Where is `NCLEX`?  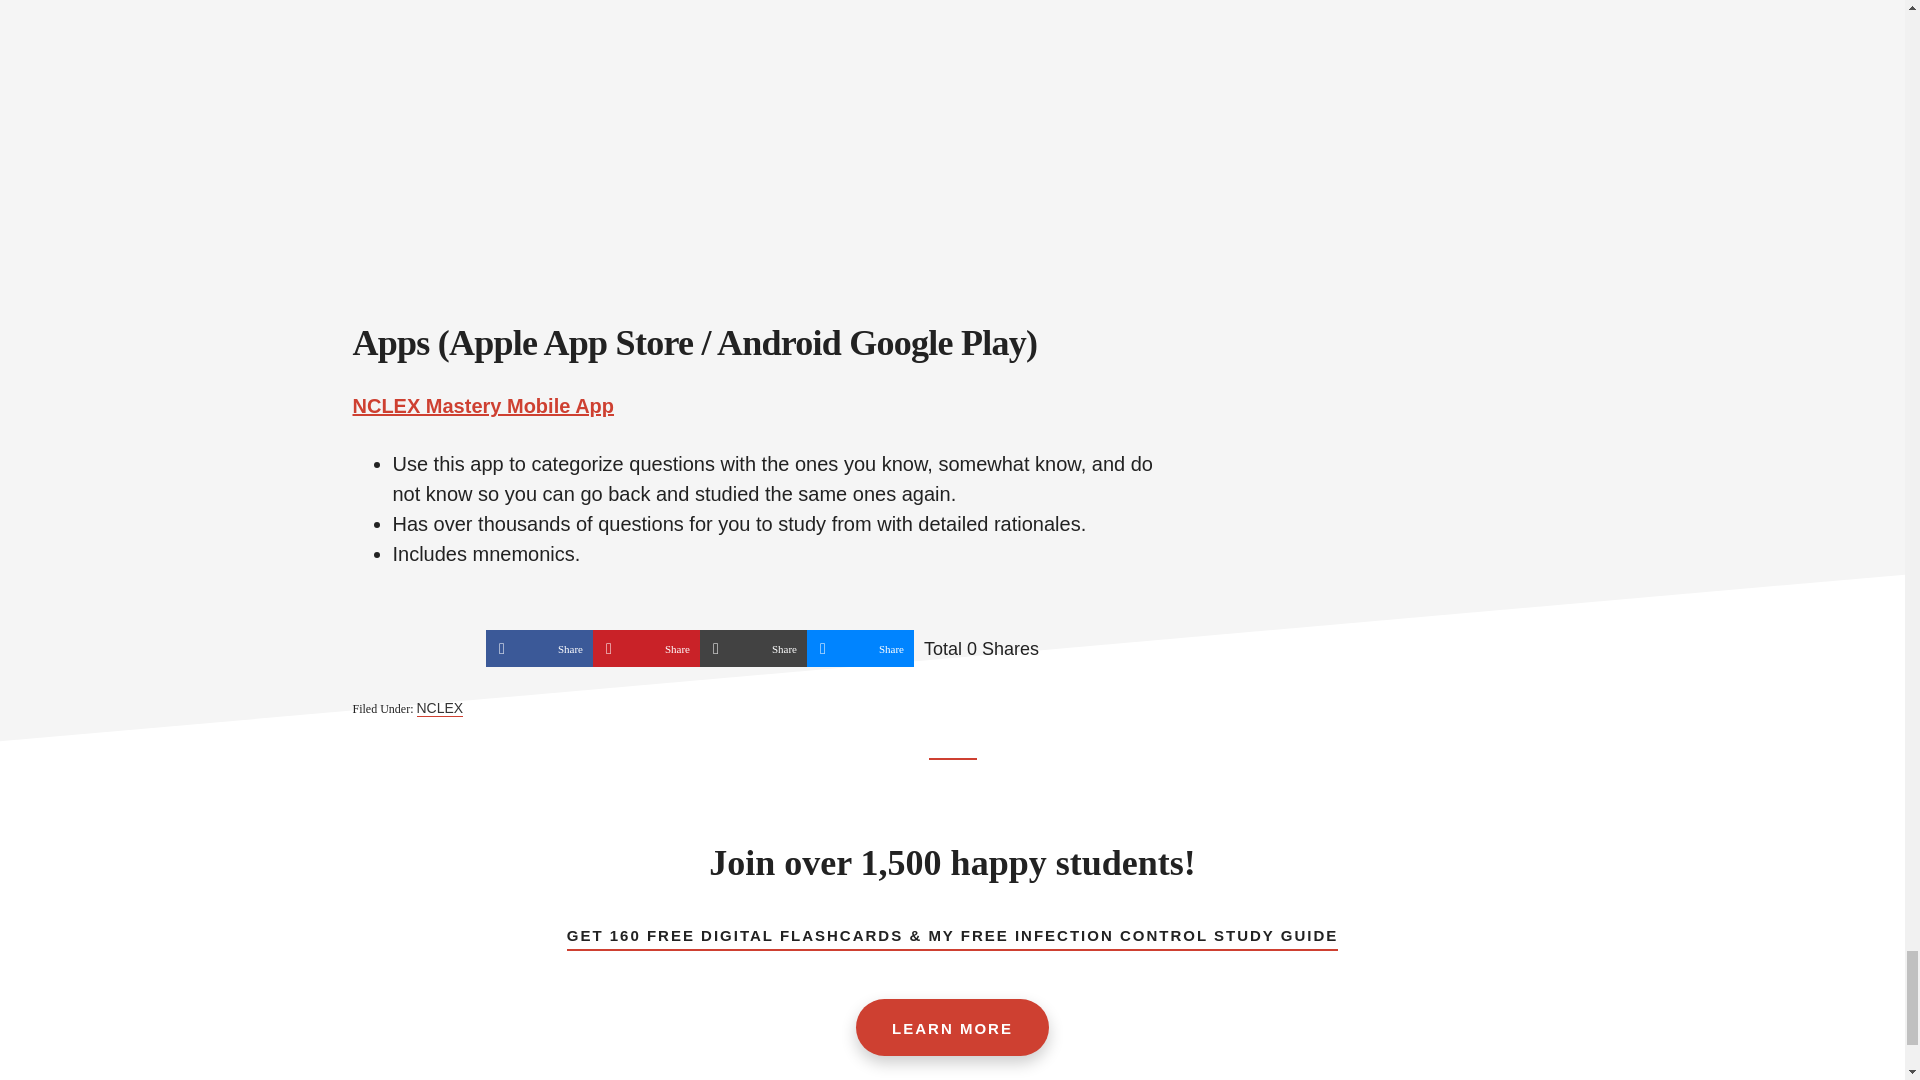 NCLEX is located at coordinates (439, 708).